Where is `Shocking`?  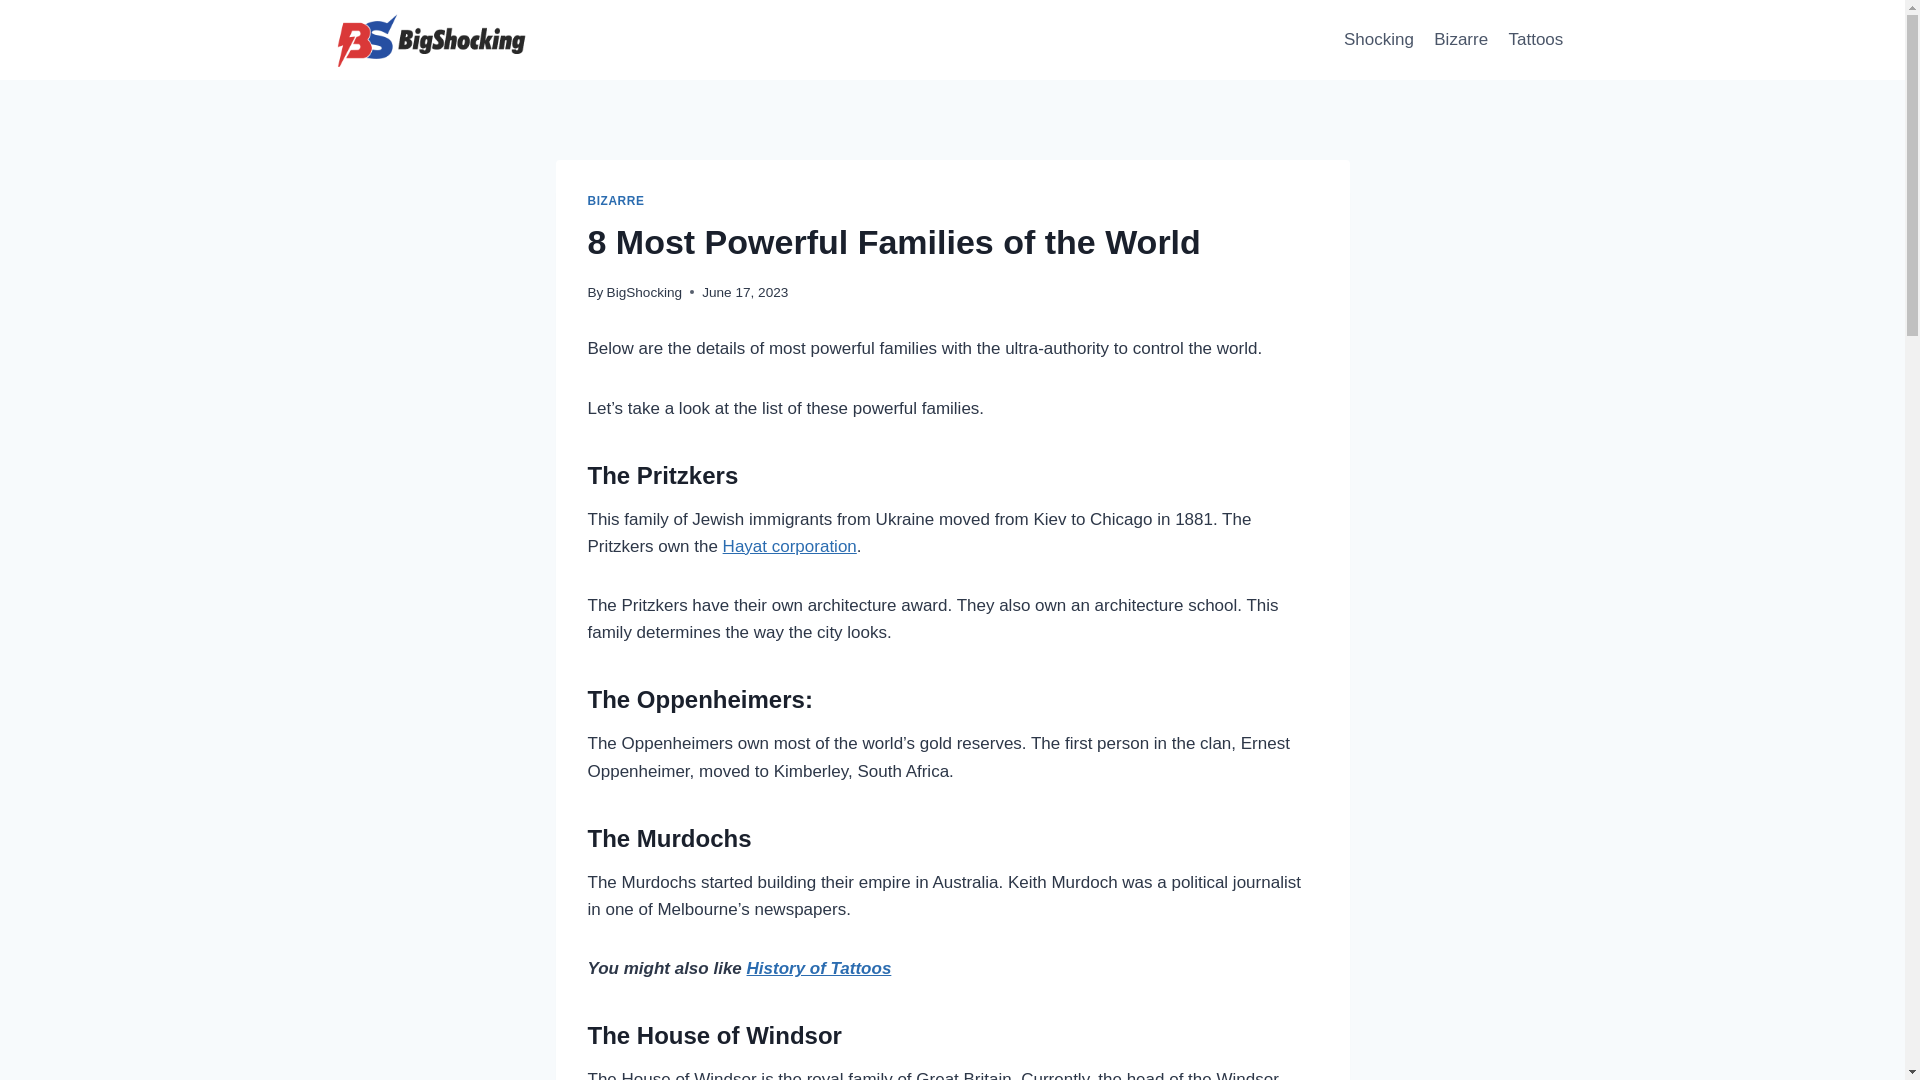
Shocking is located at coordinates (1379, 40).